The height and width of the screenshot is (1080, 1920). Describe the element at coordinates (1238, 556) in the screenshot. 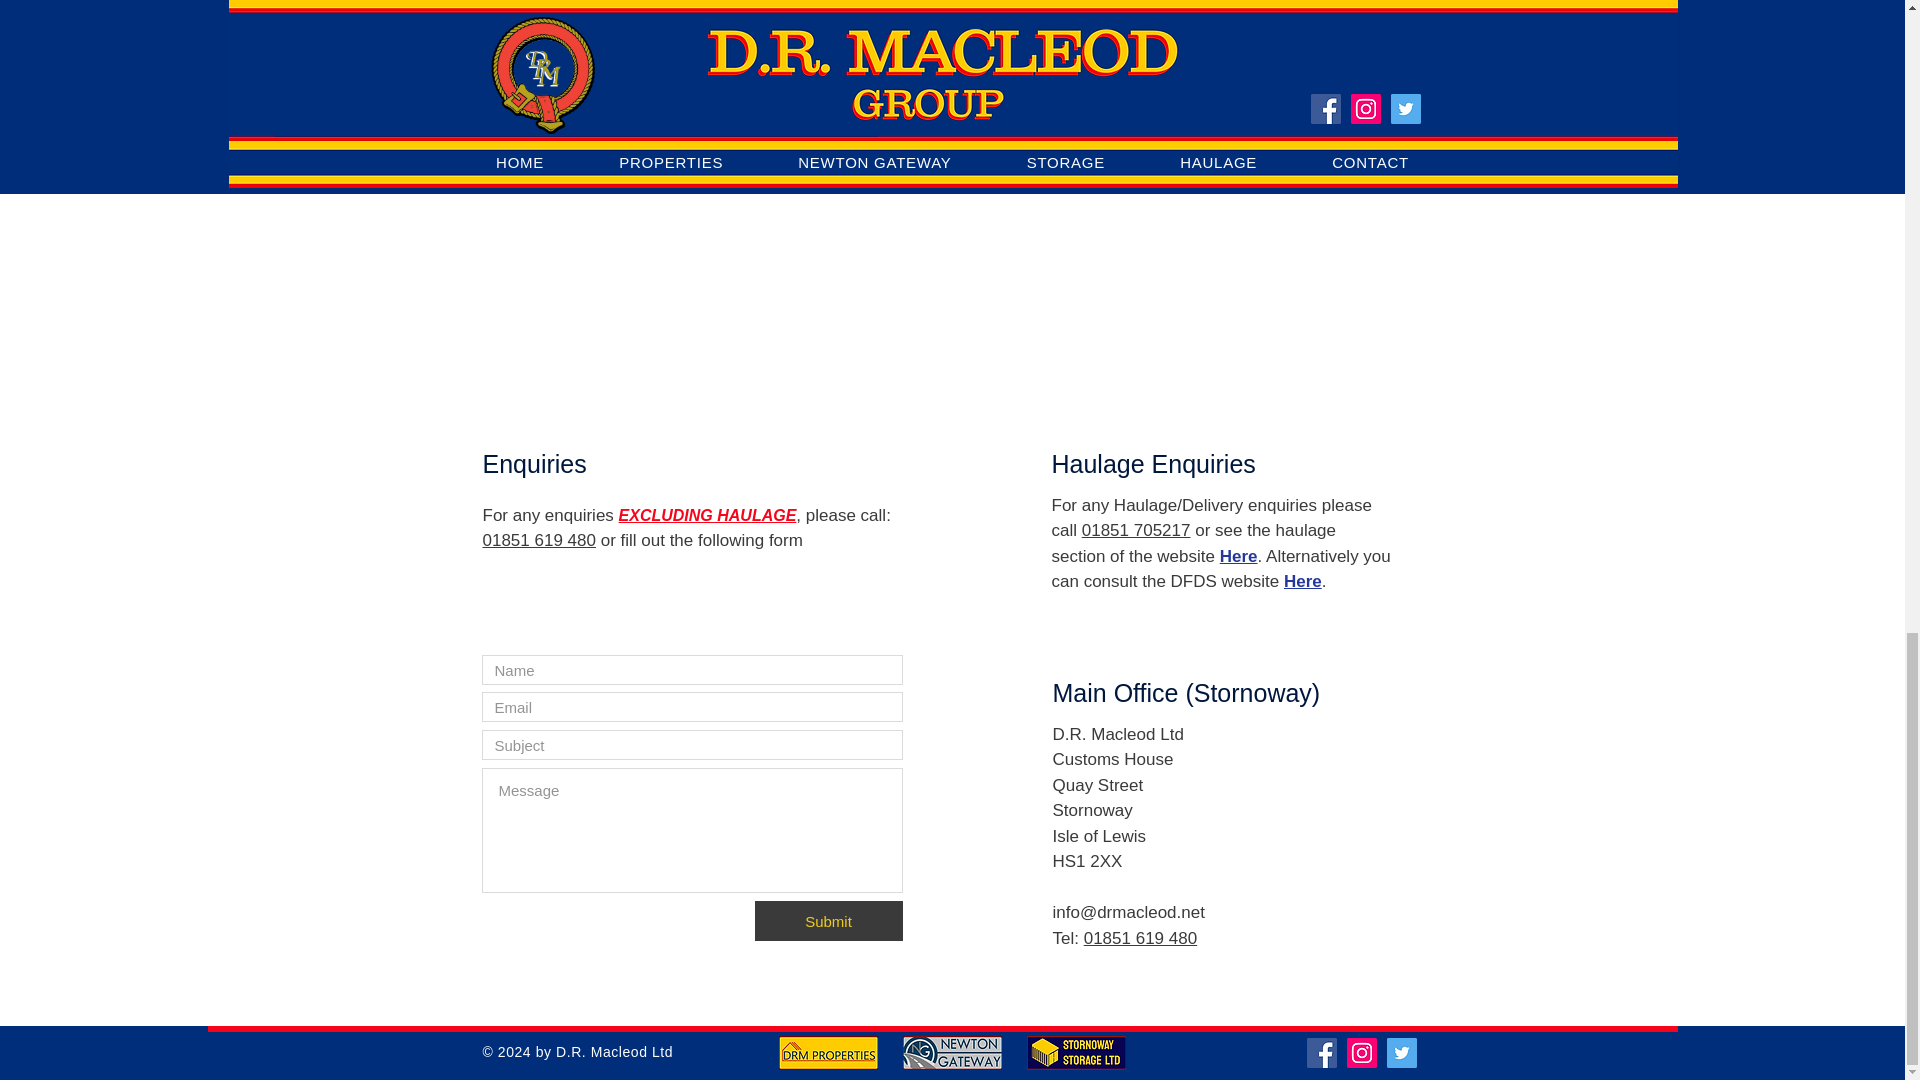

I see `Here` at that location.